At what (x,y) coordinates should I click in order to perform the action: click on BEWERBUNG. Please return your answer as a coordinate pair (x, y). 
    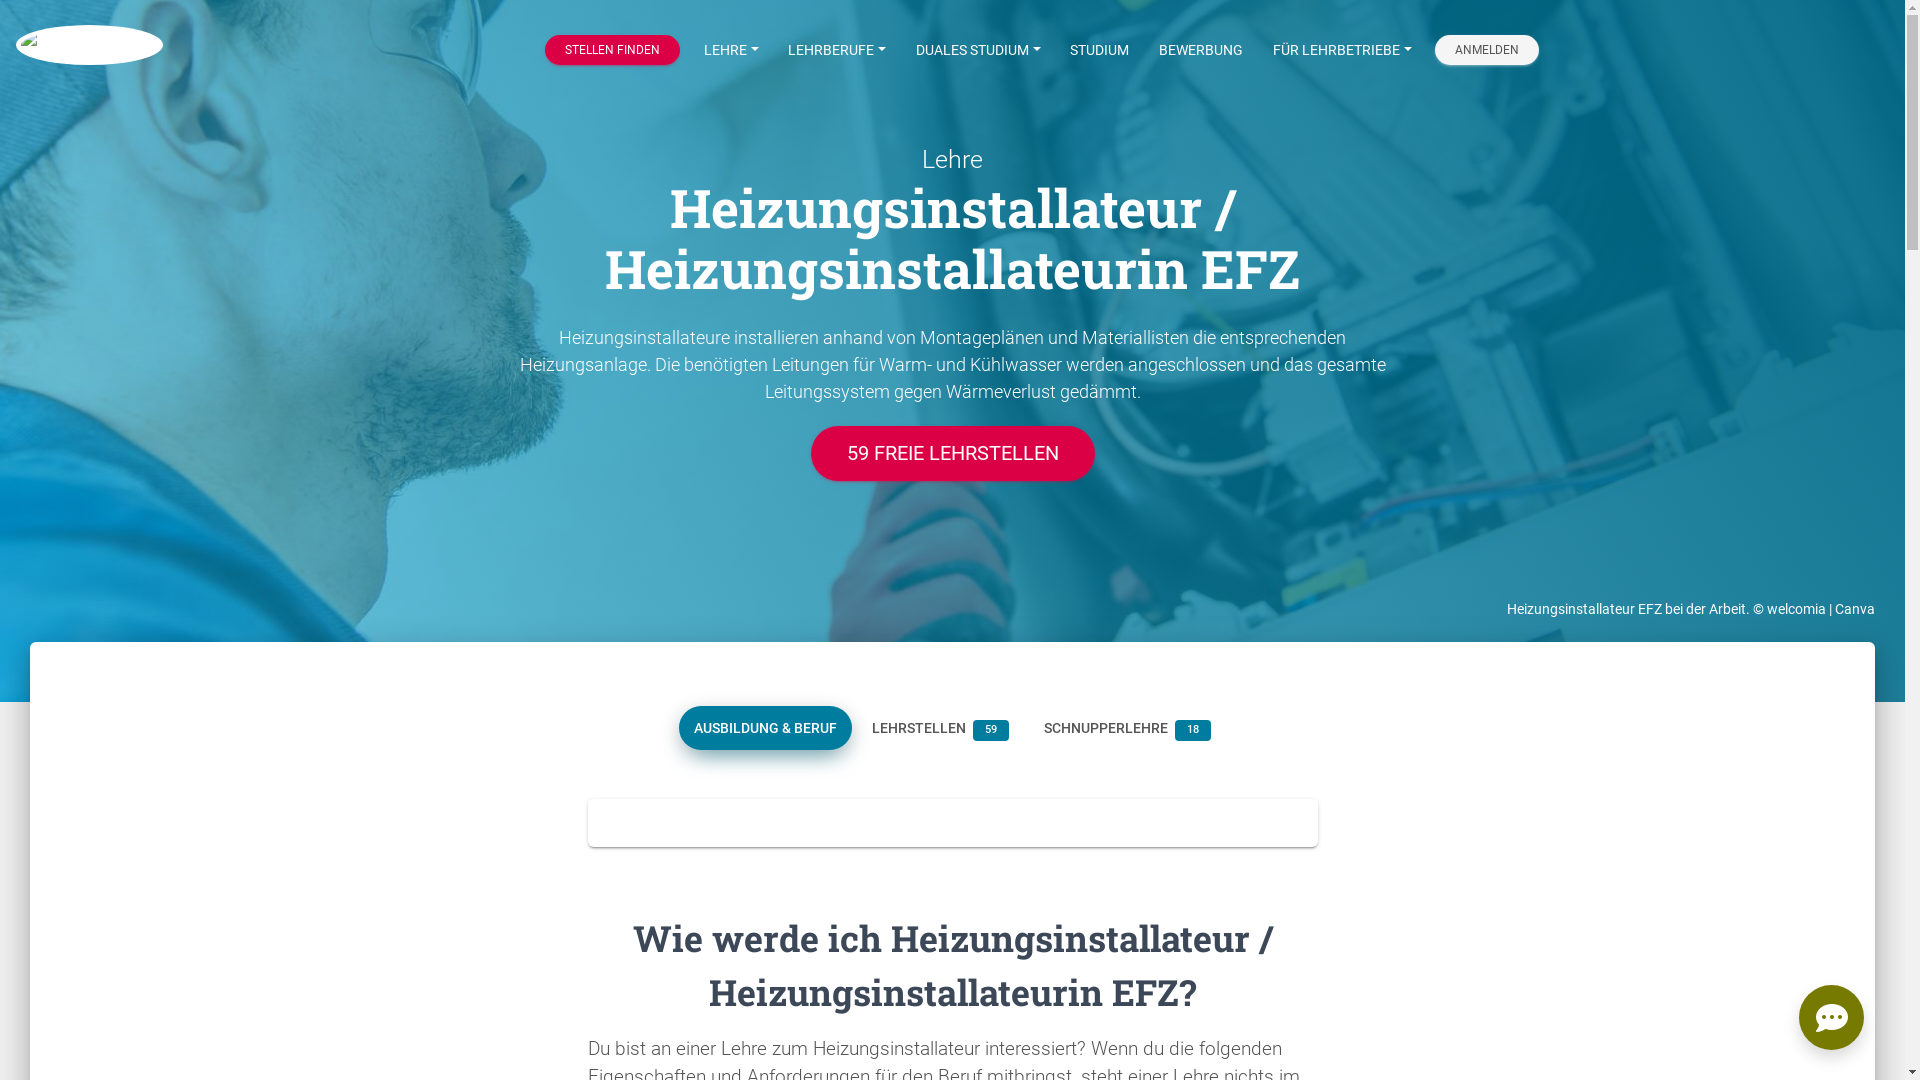
    Looking at the image, I should click on (1201, 50).